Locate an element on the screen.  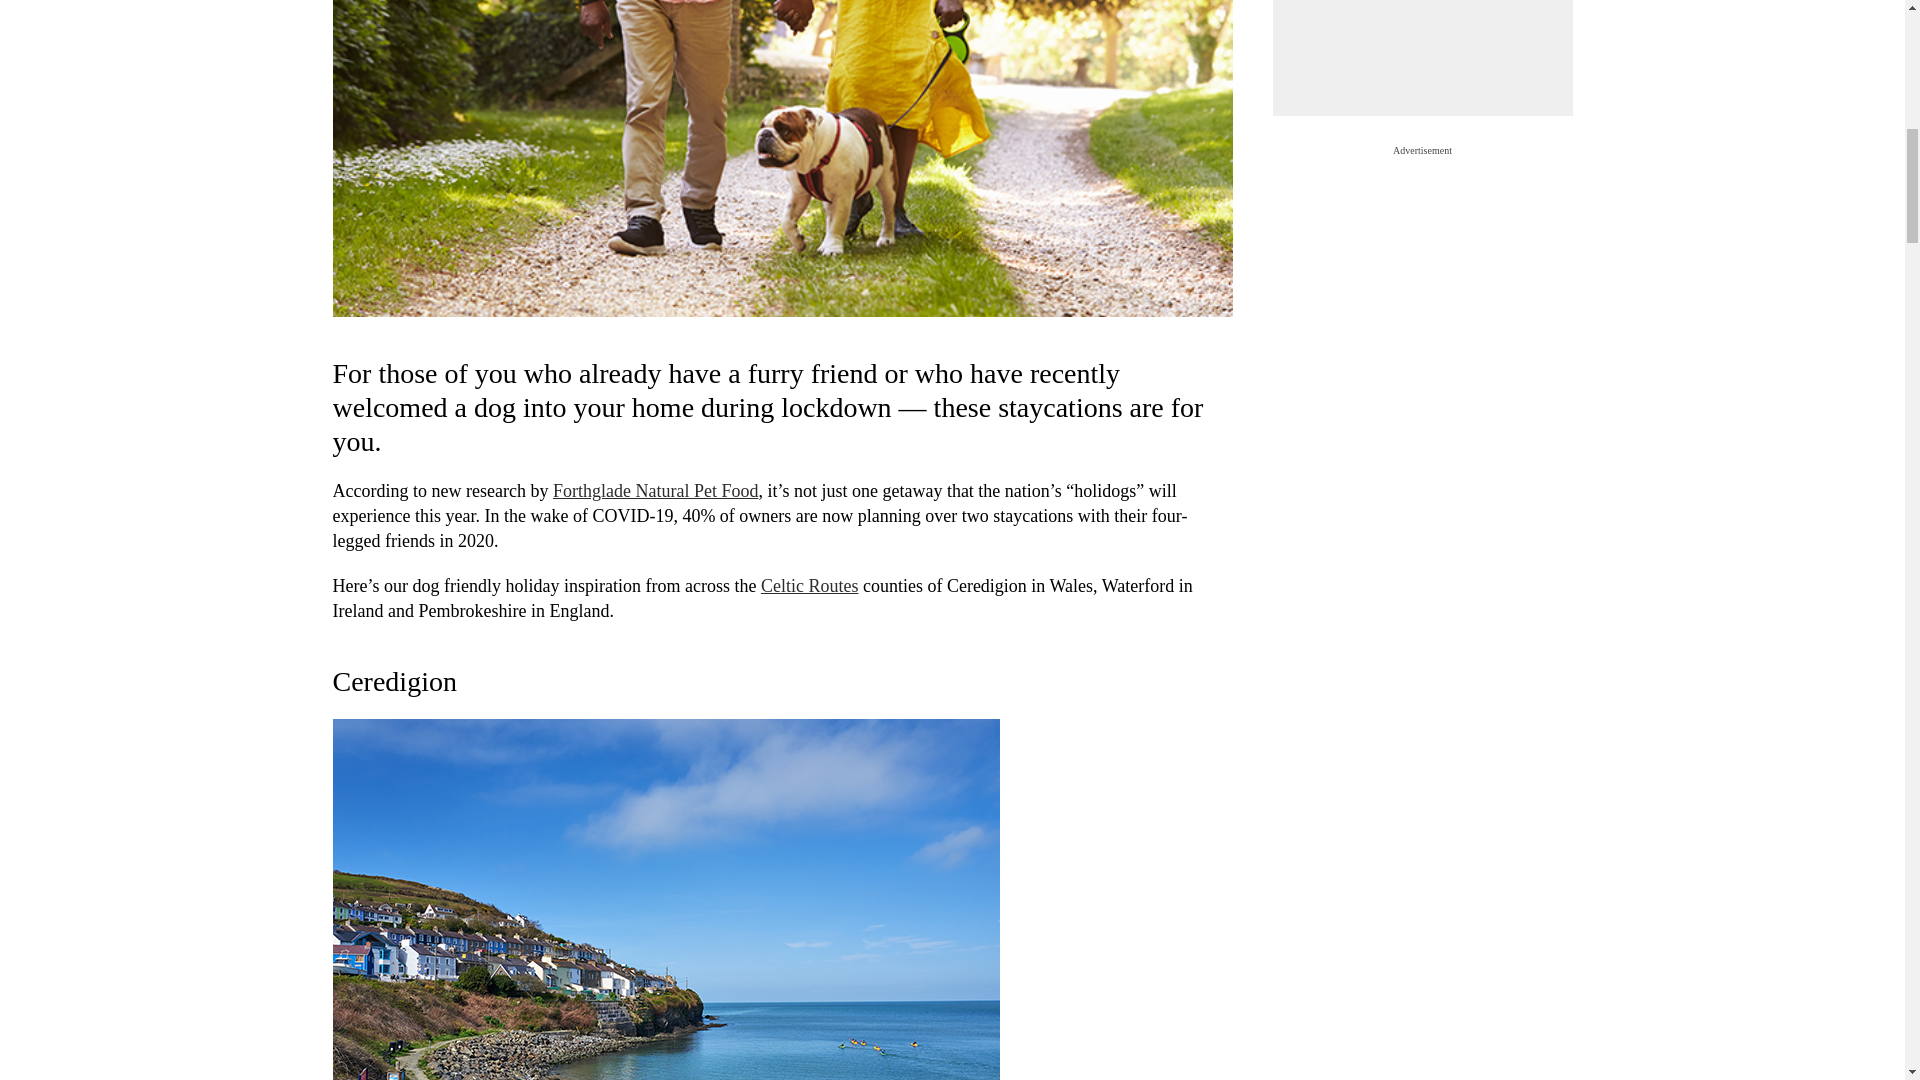
Celtic Routes is located at coordinates (809, 586).